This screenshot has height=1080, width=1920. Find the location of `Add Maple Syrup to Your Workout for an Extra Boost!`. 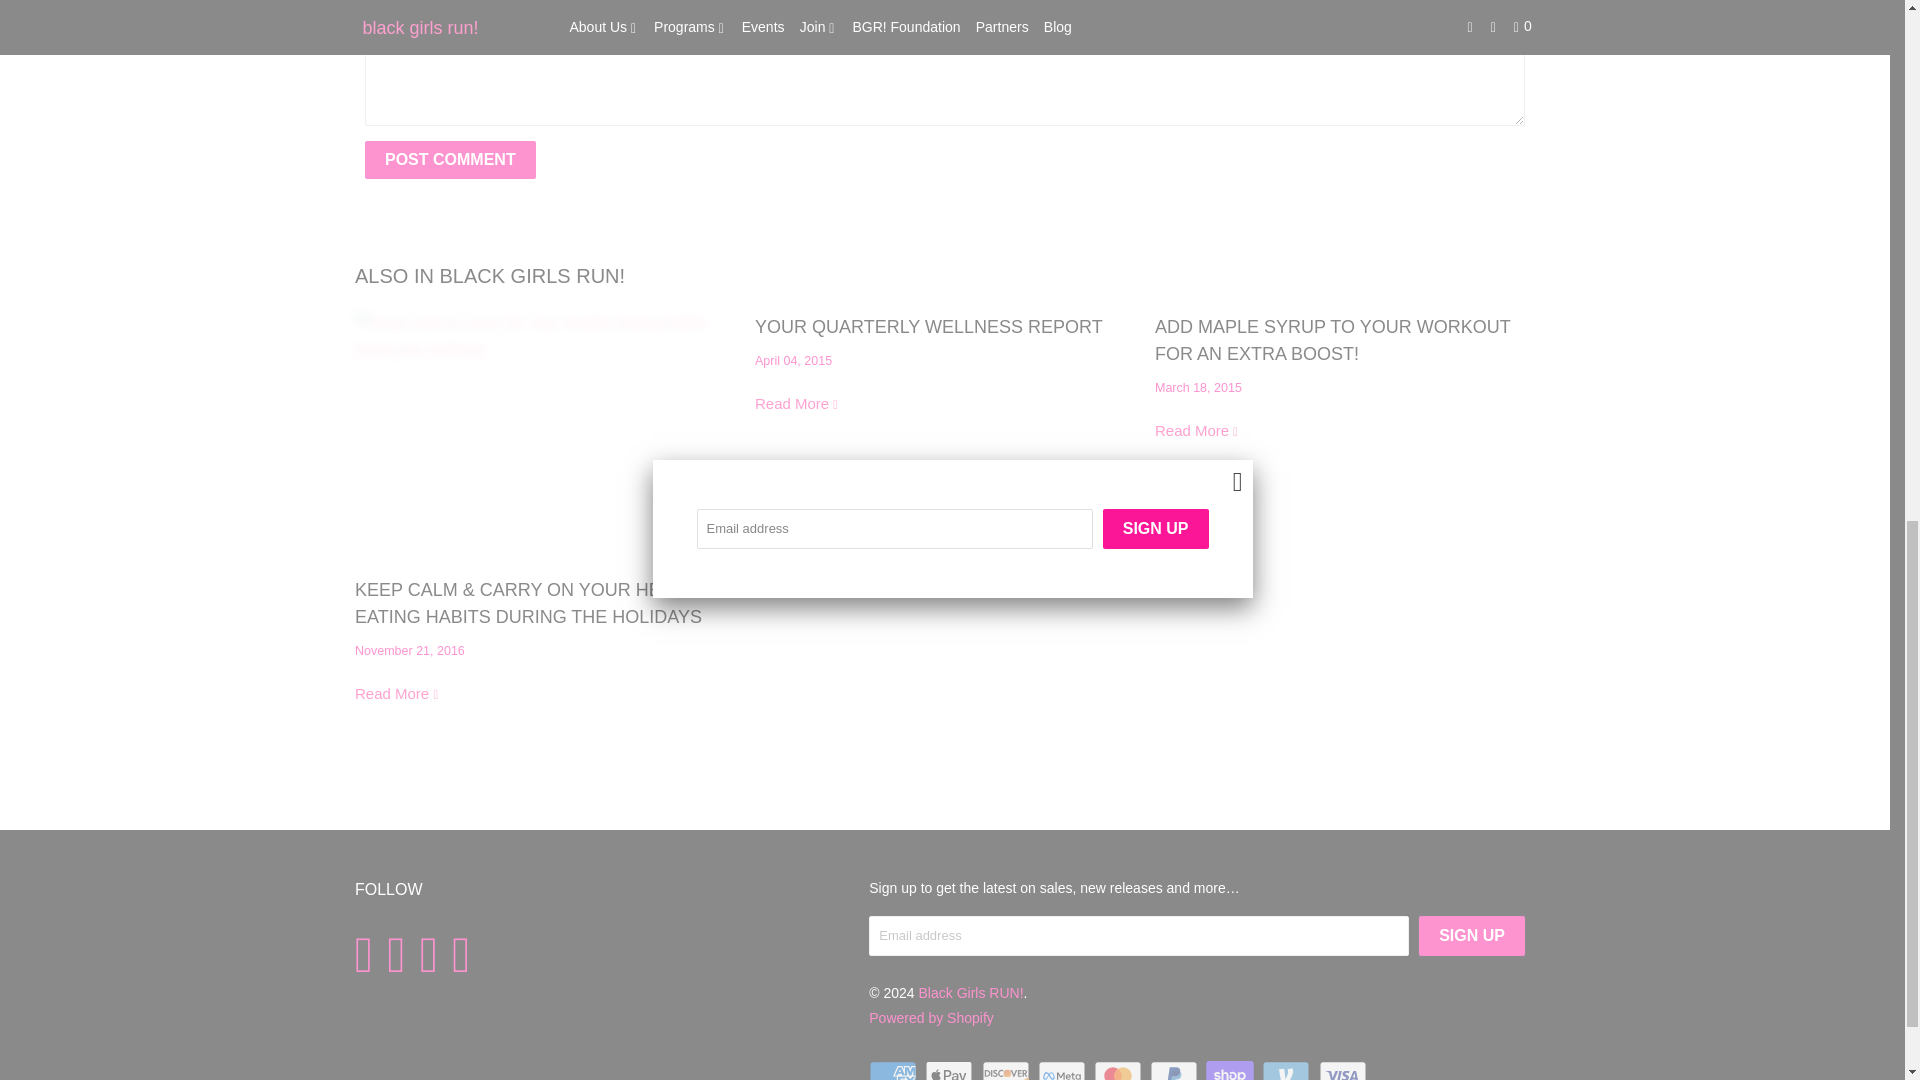

Add Maple Syrup to Your Workout for an Extra Boost! is located at coordinates (1332, 340).